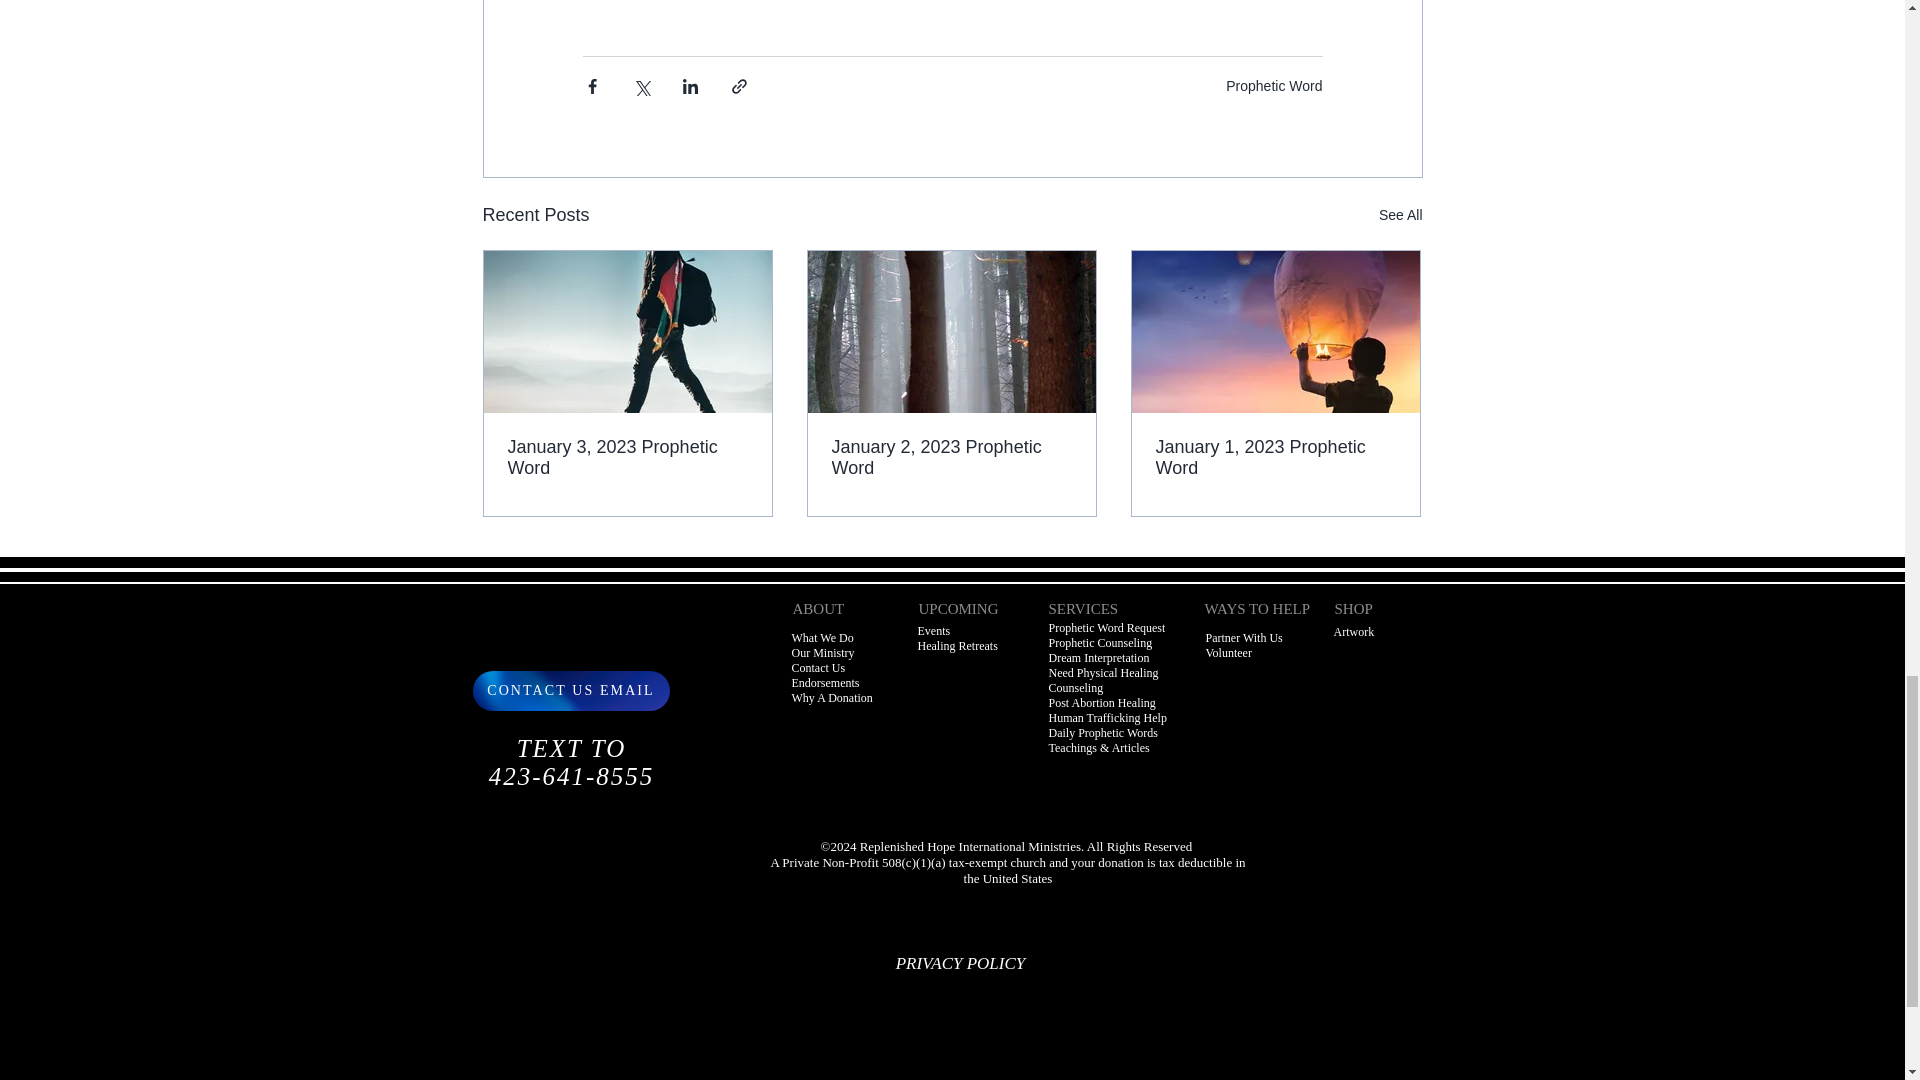  What do you see at coordinates (951, 458) in the screenshot?
I see `January 2, 2023 Prophetic Word` at bounding box center [951, 458].